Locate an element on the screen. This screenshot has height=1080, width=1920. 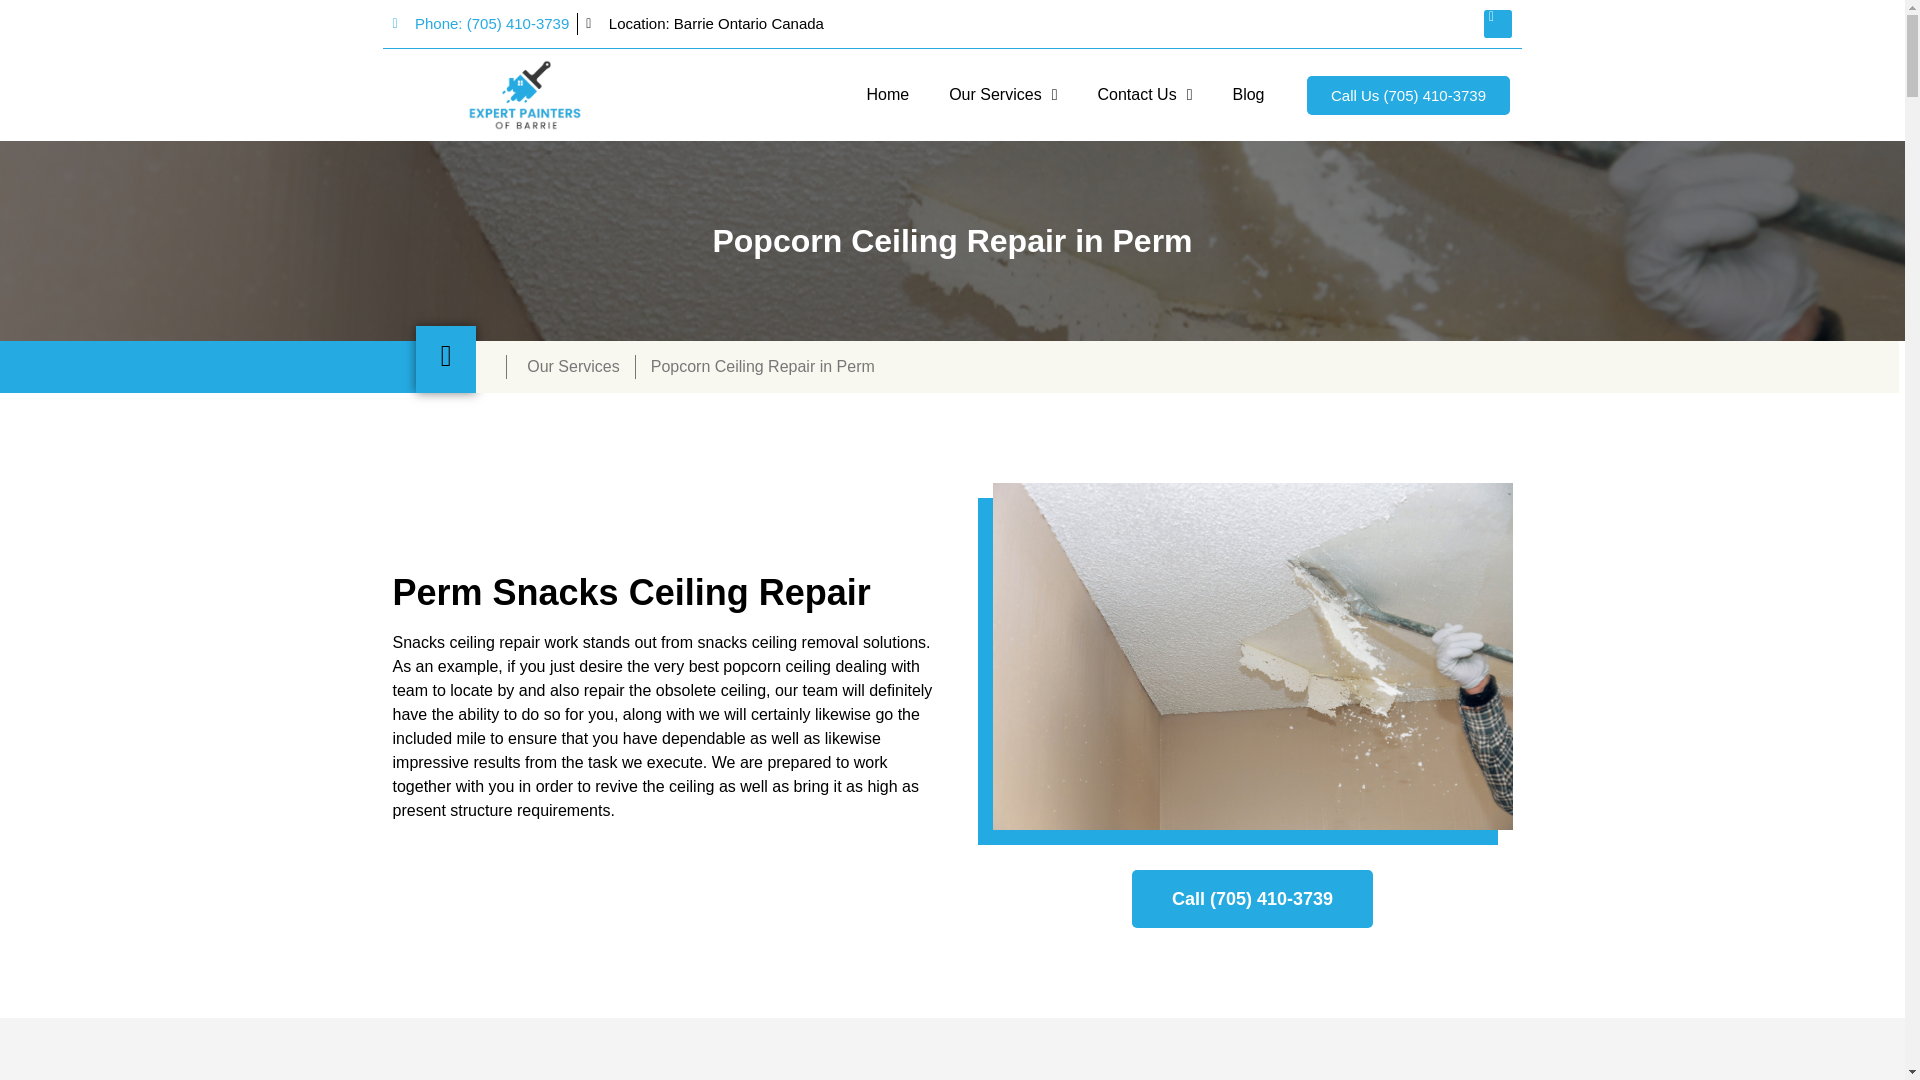
Blog is located at coordinates (1248, 94).